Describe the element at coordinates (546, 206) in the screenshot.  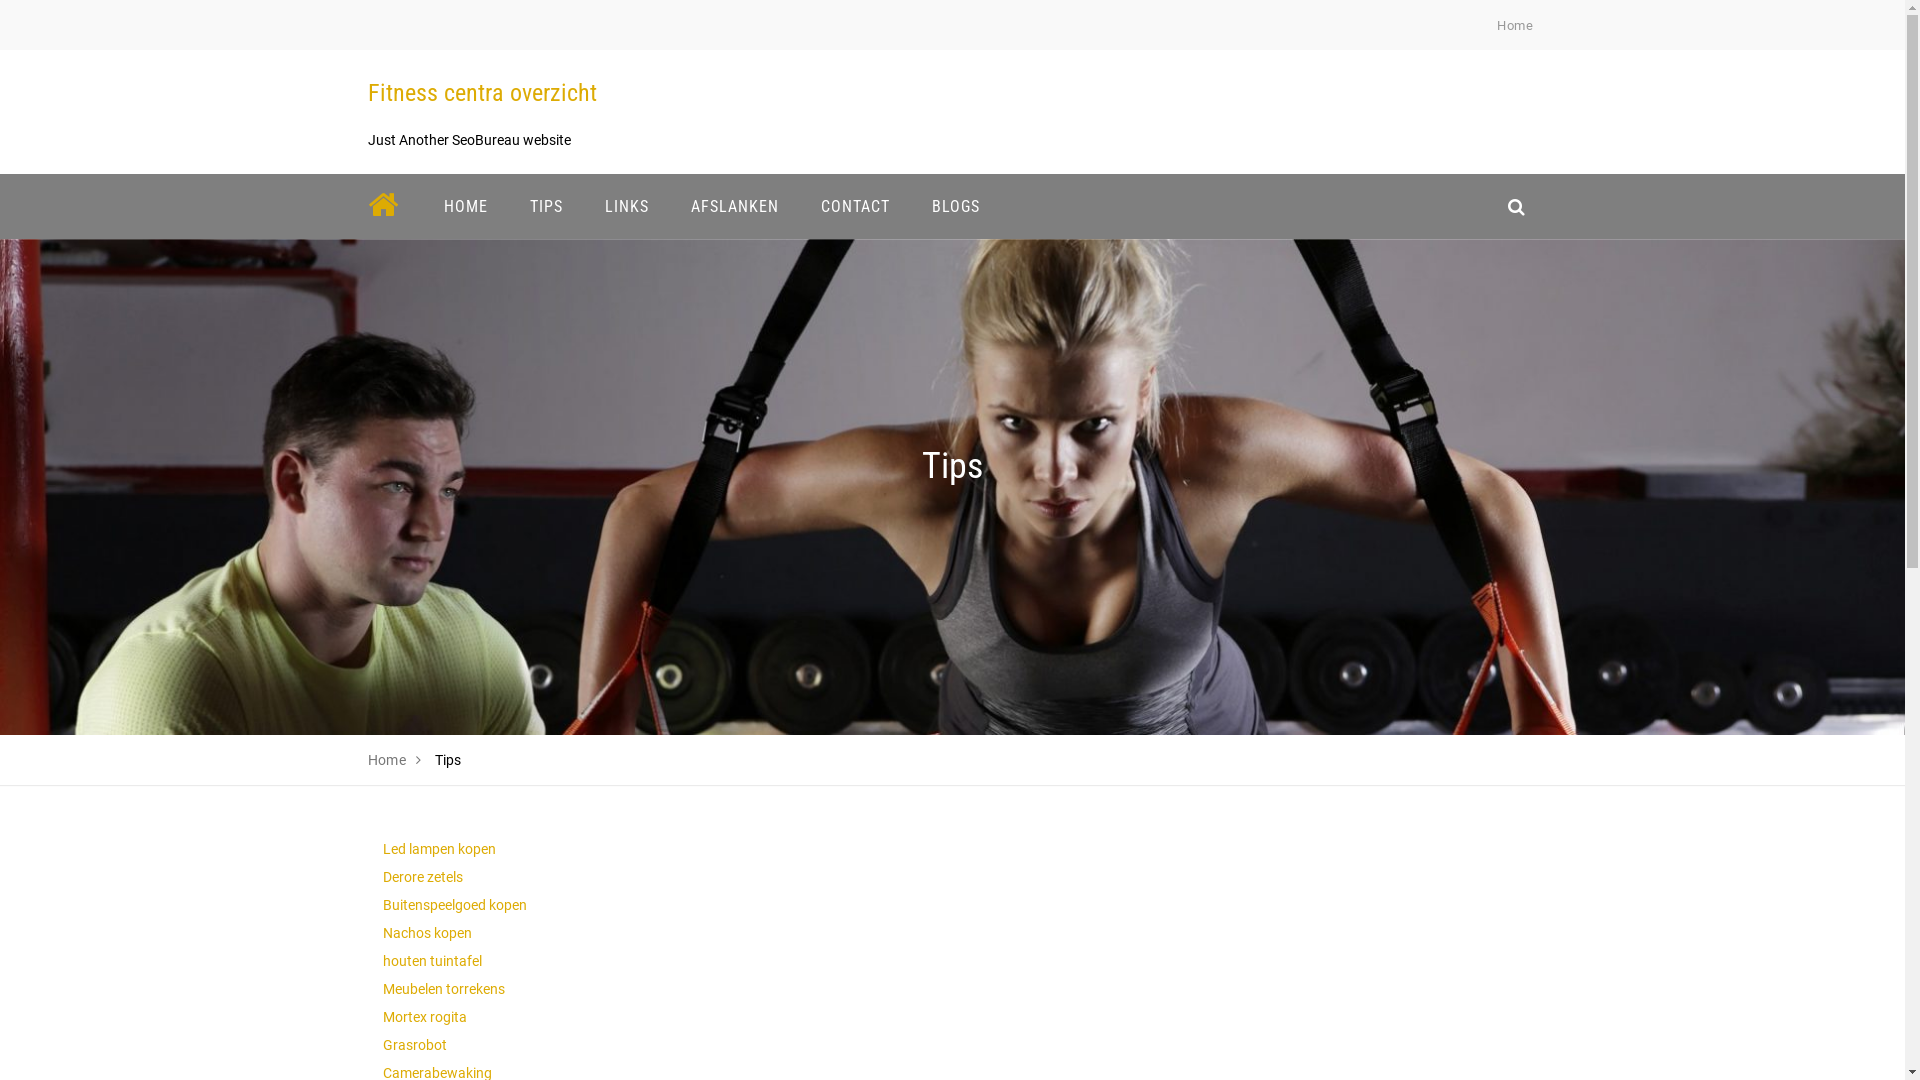
I see `TIPS` at that location.